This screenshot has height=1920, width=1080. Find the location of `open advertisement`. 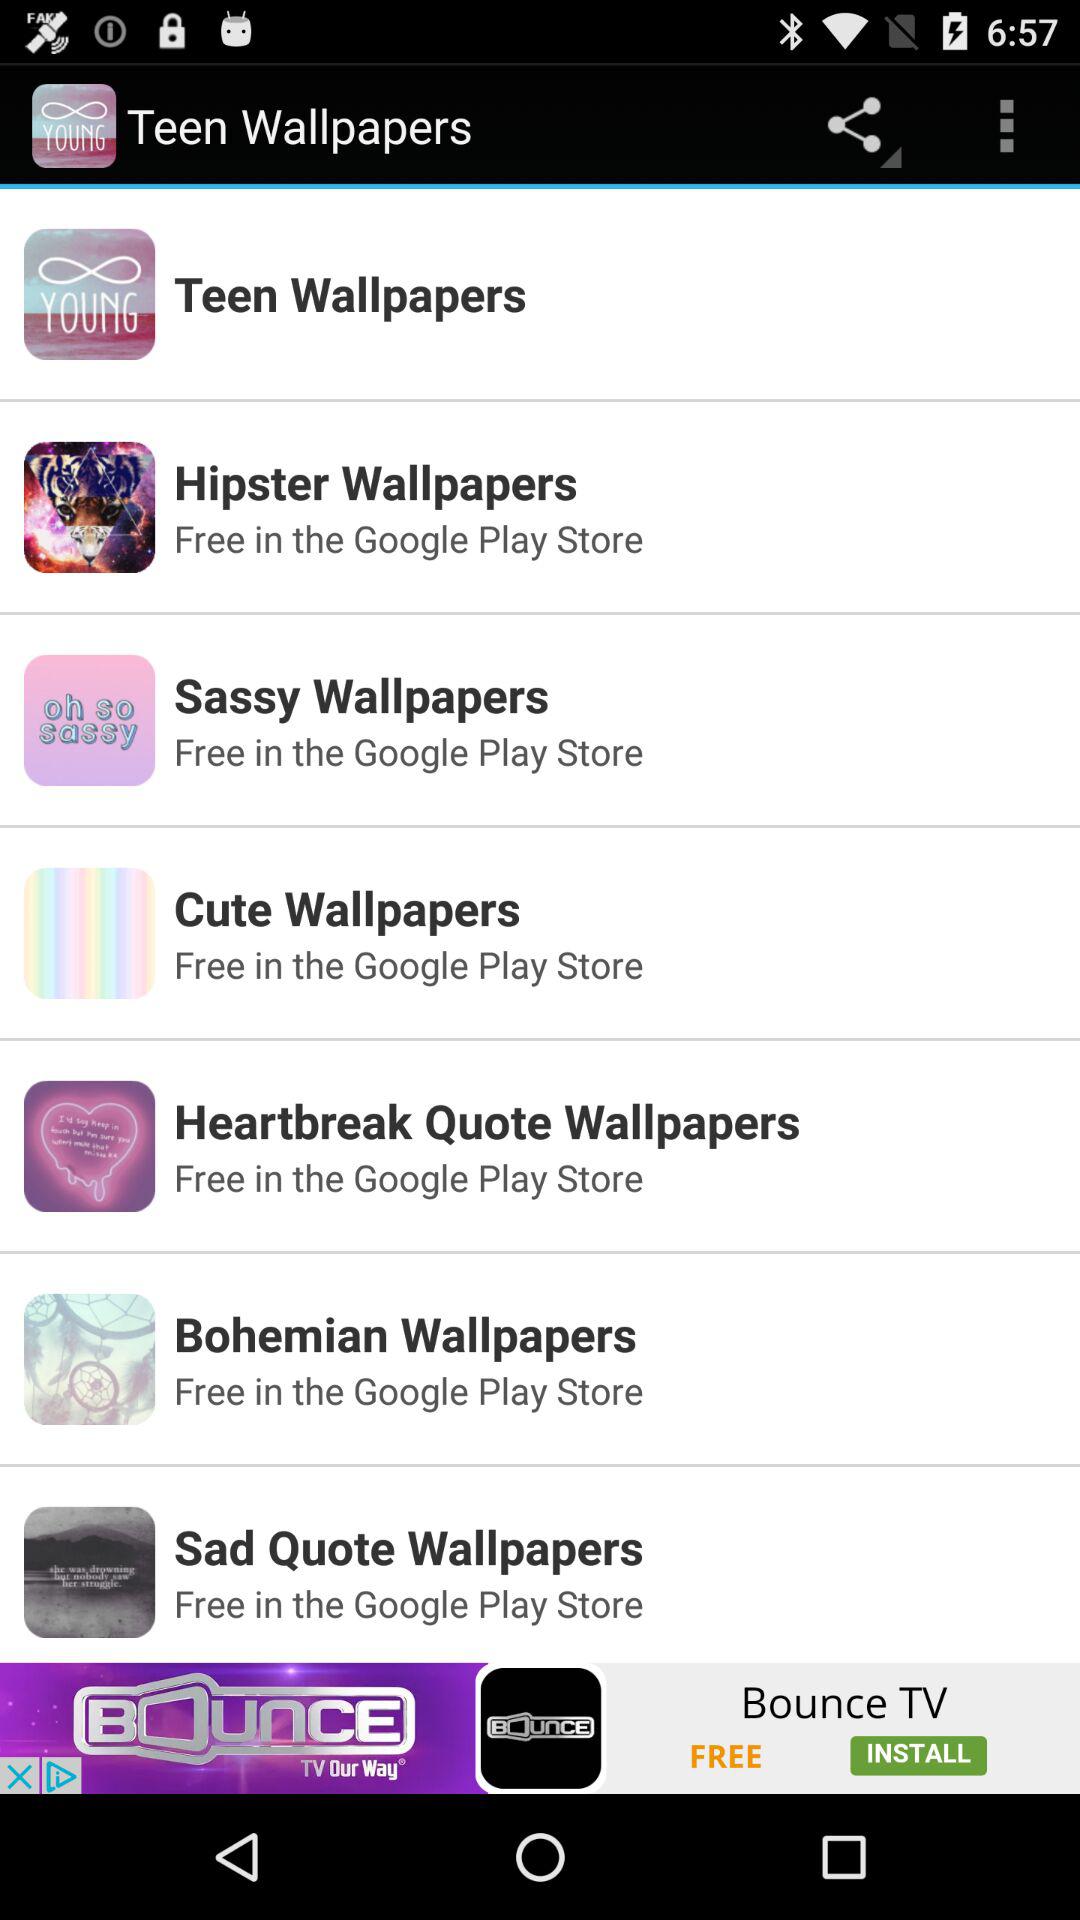

open advertisement is located at coordinates (540, 1728).